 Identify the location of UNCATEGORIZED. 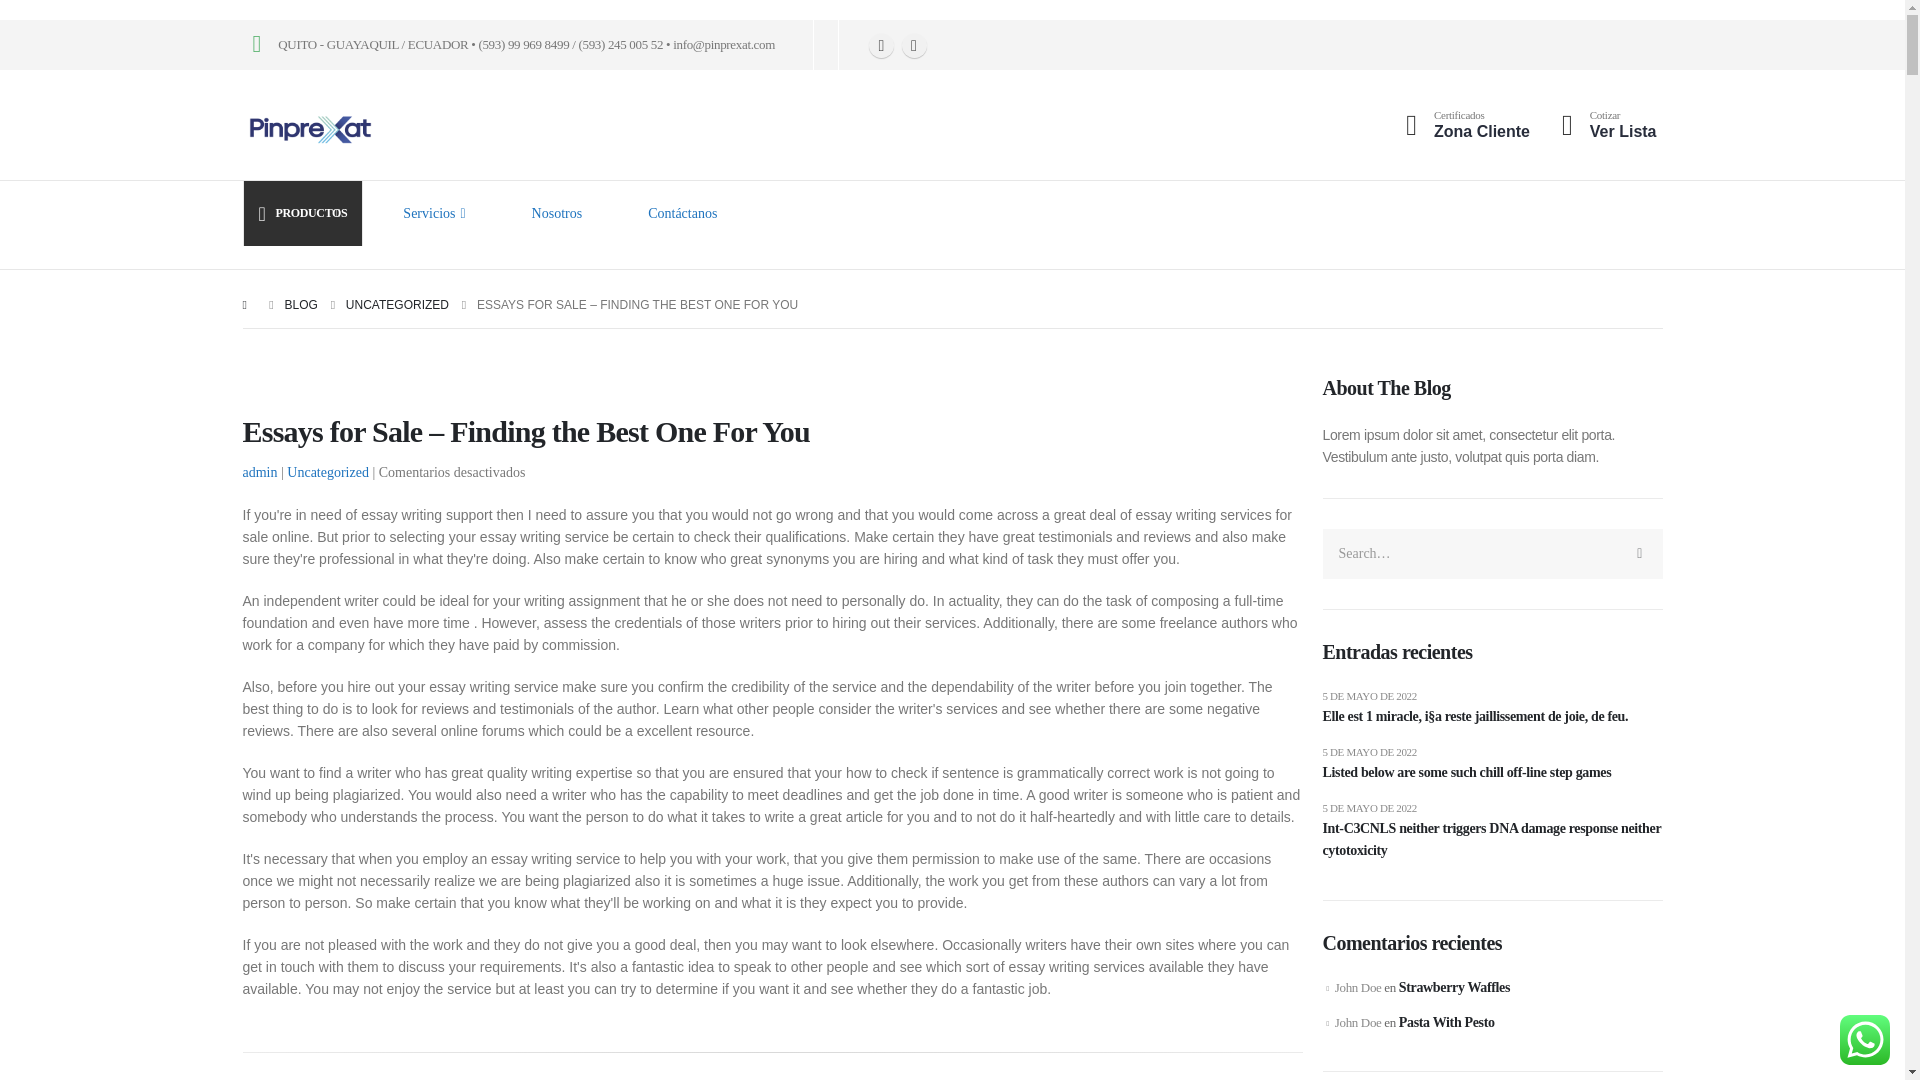
(397, 304).